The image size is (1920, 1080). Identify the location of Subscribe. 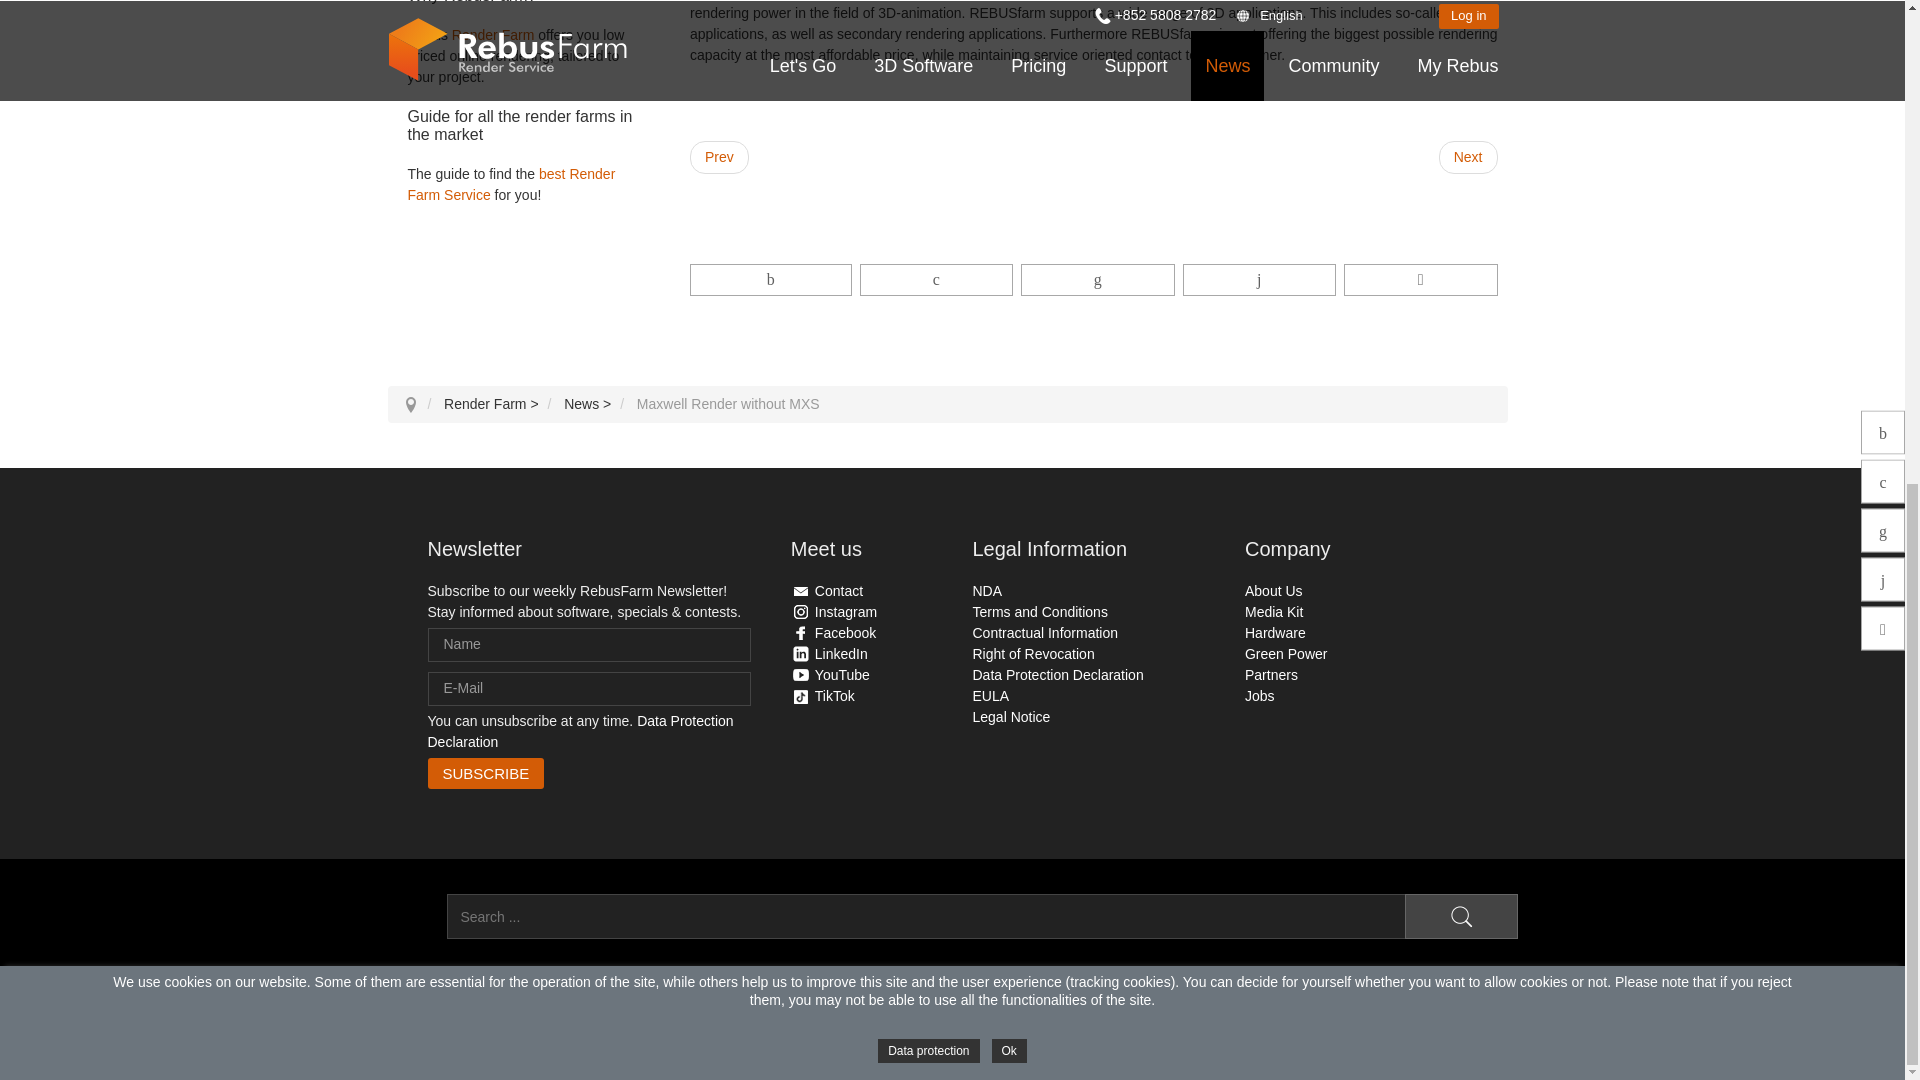
(486, 774).